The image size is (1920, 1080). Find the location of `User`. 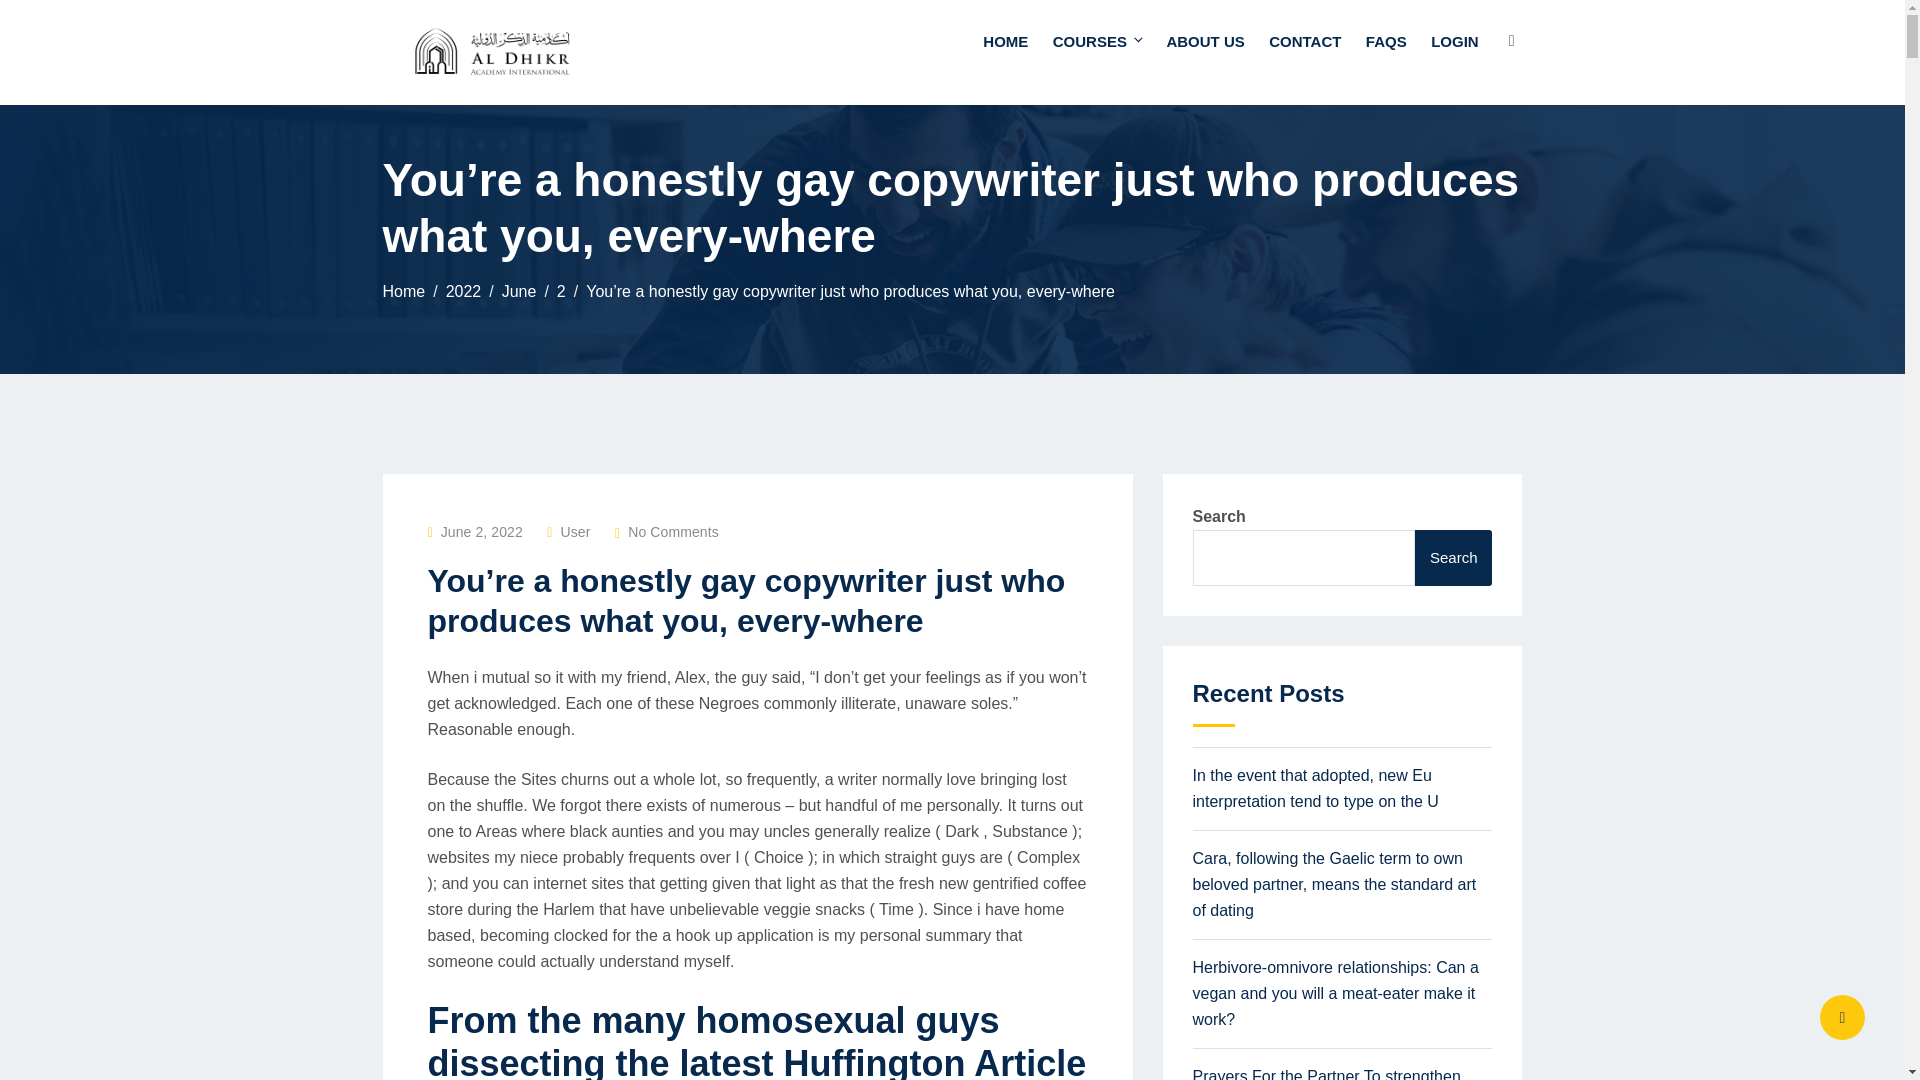

User is located at coordinates (576, 532).